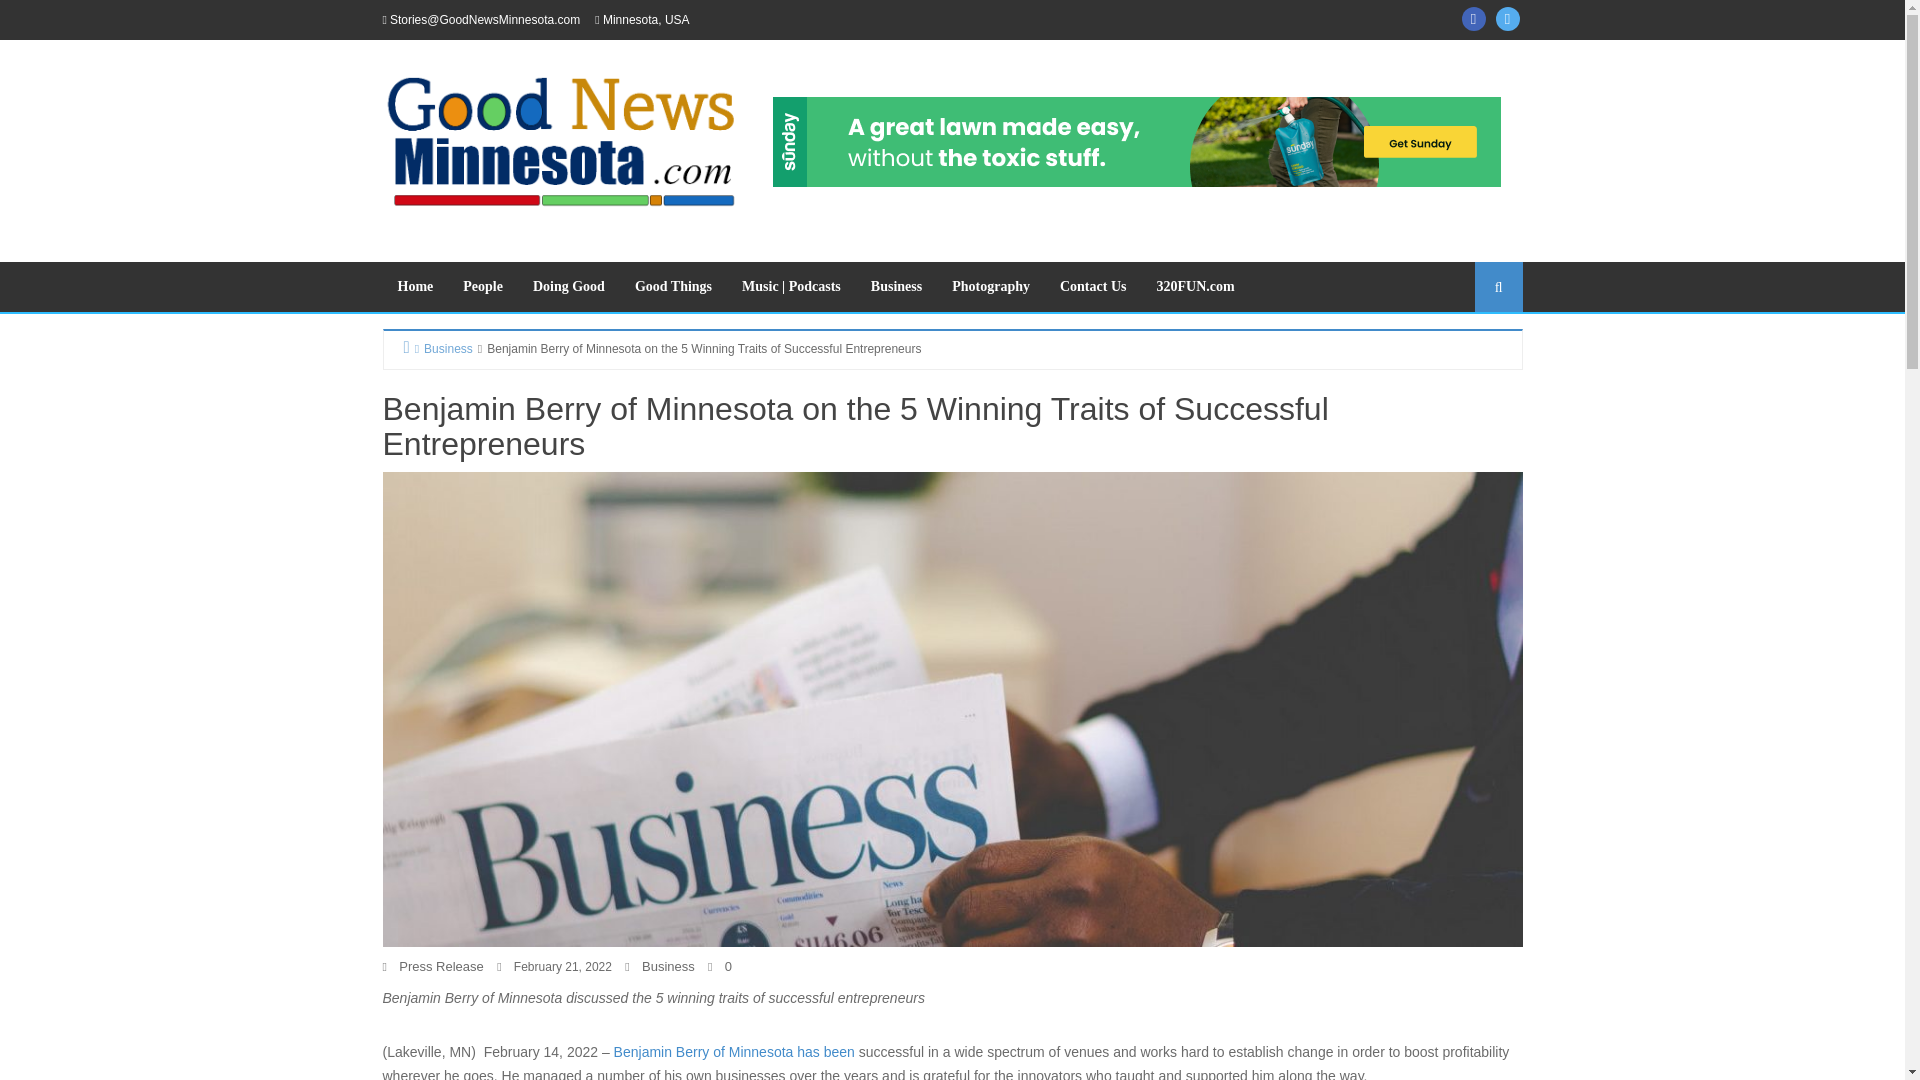 This screenshot has width=1920, height=1080. I want to click on Business, so click(441, 348).